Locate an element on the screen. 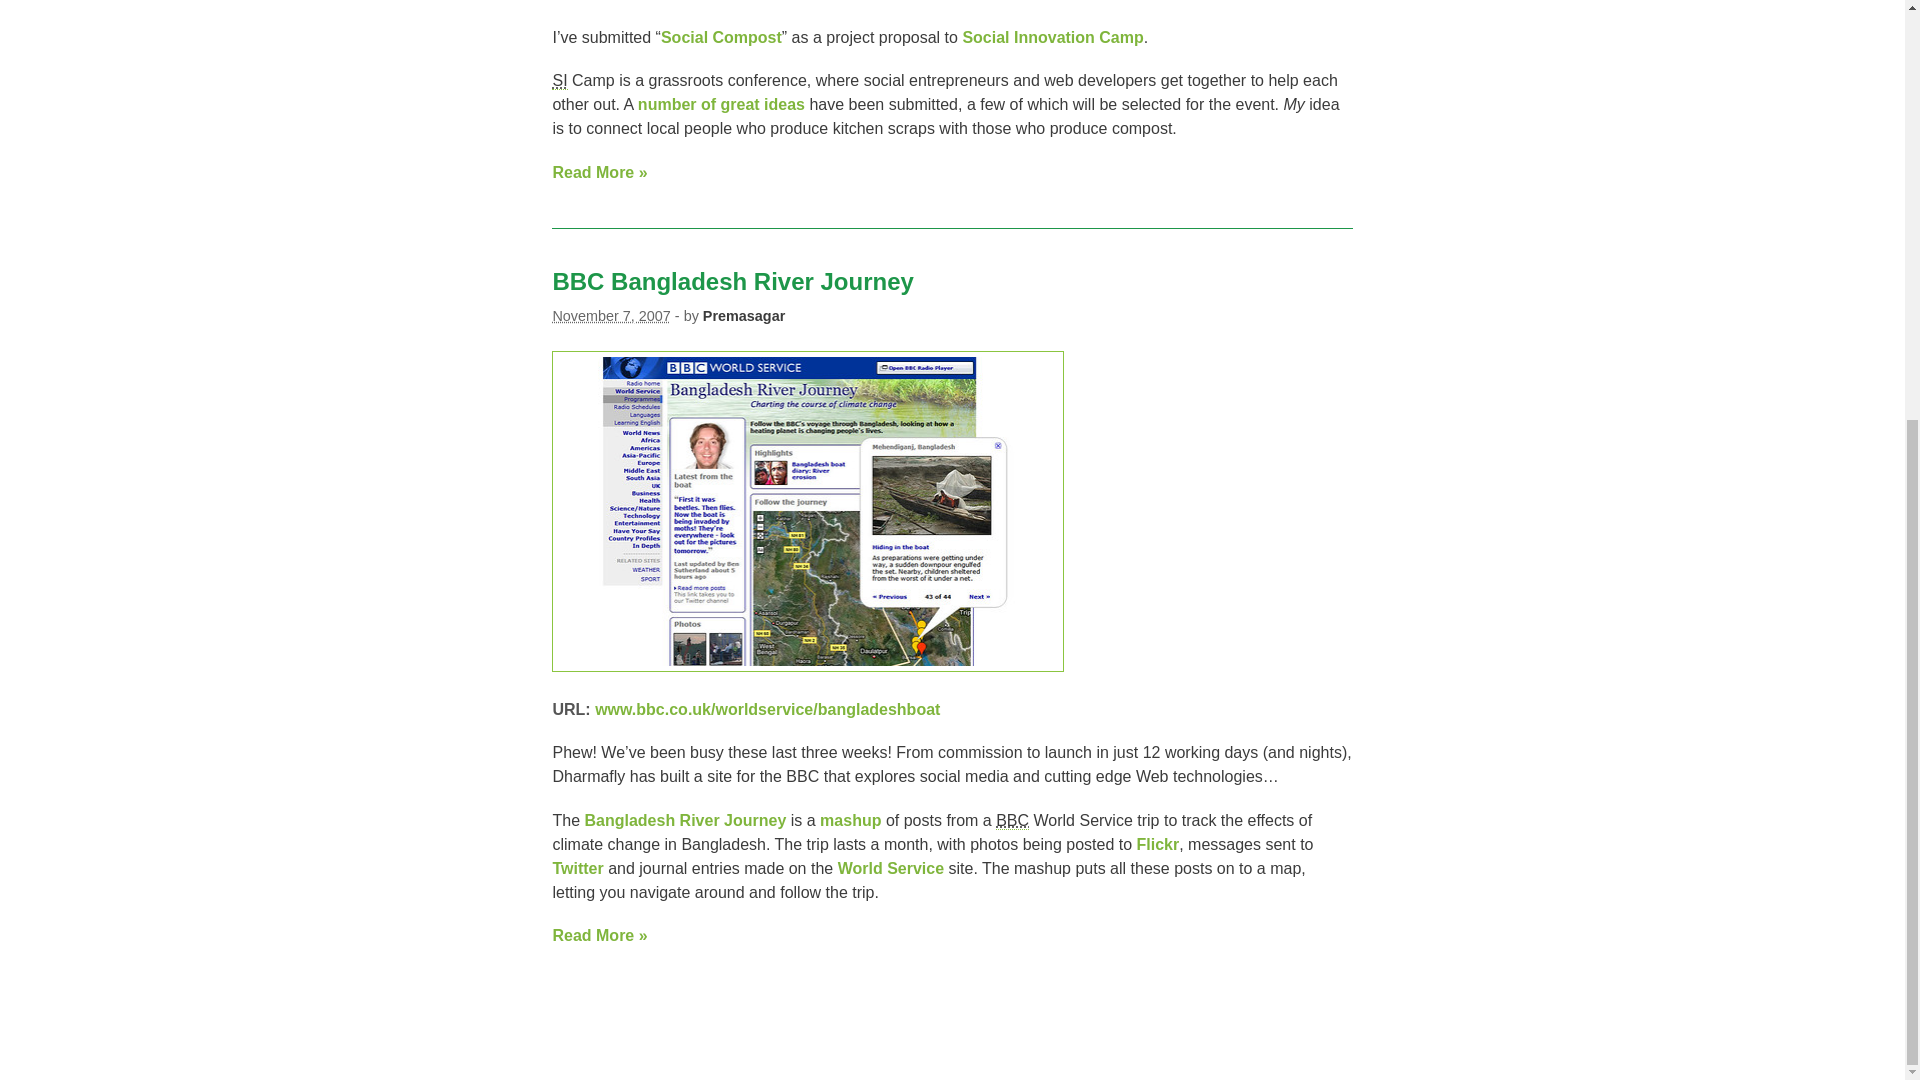 The width and height of the screenshot is (1920, 1080). Permalink to BBC Bangladesh River Journey is located at coordinates (732, 280).